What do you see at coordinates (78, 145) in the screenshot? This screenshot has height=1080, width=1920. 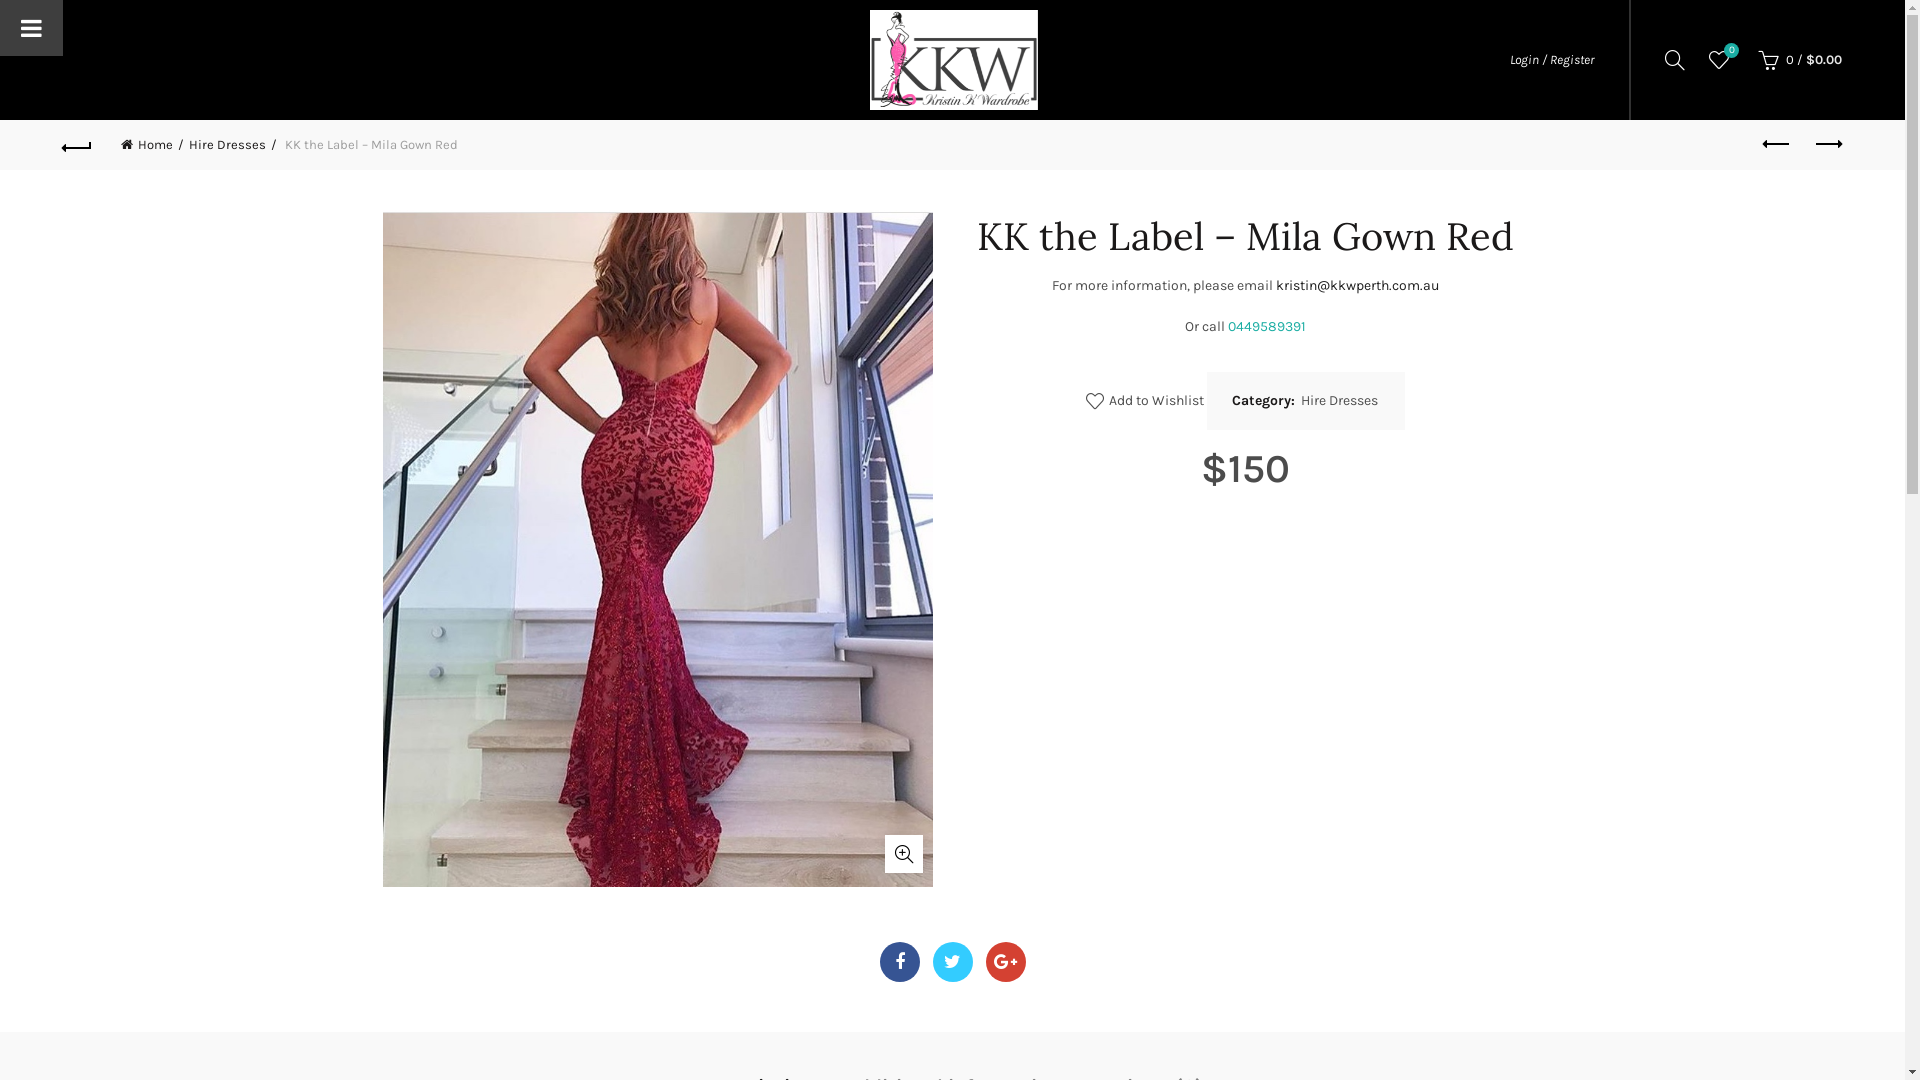 I see `Back` at bounding box center [78, 145].